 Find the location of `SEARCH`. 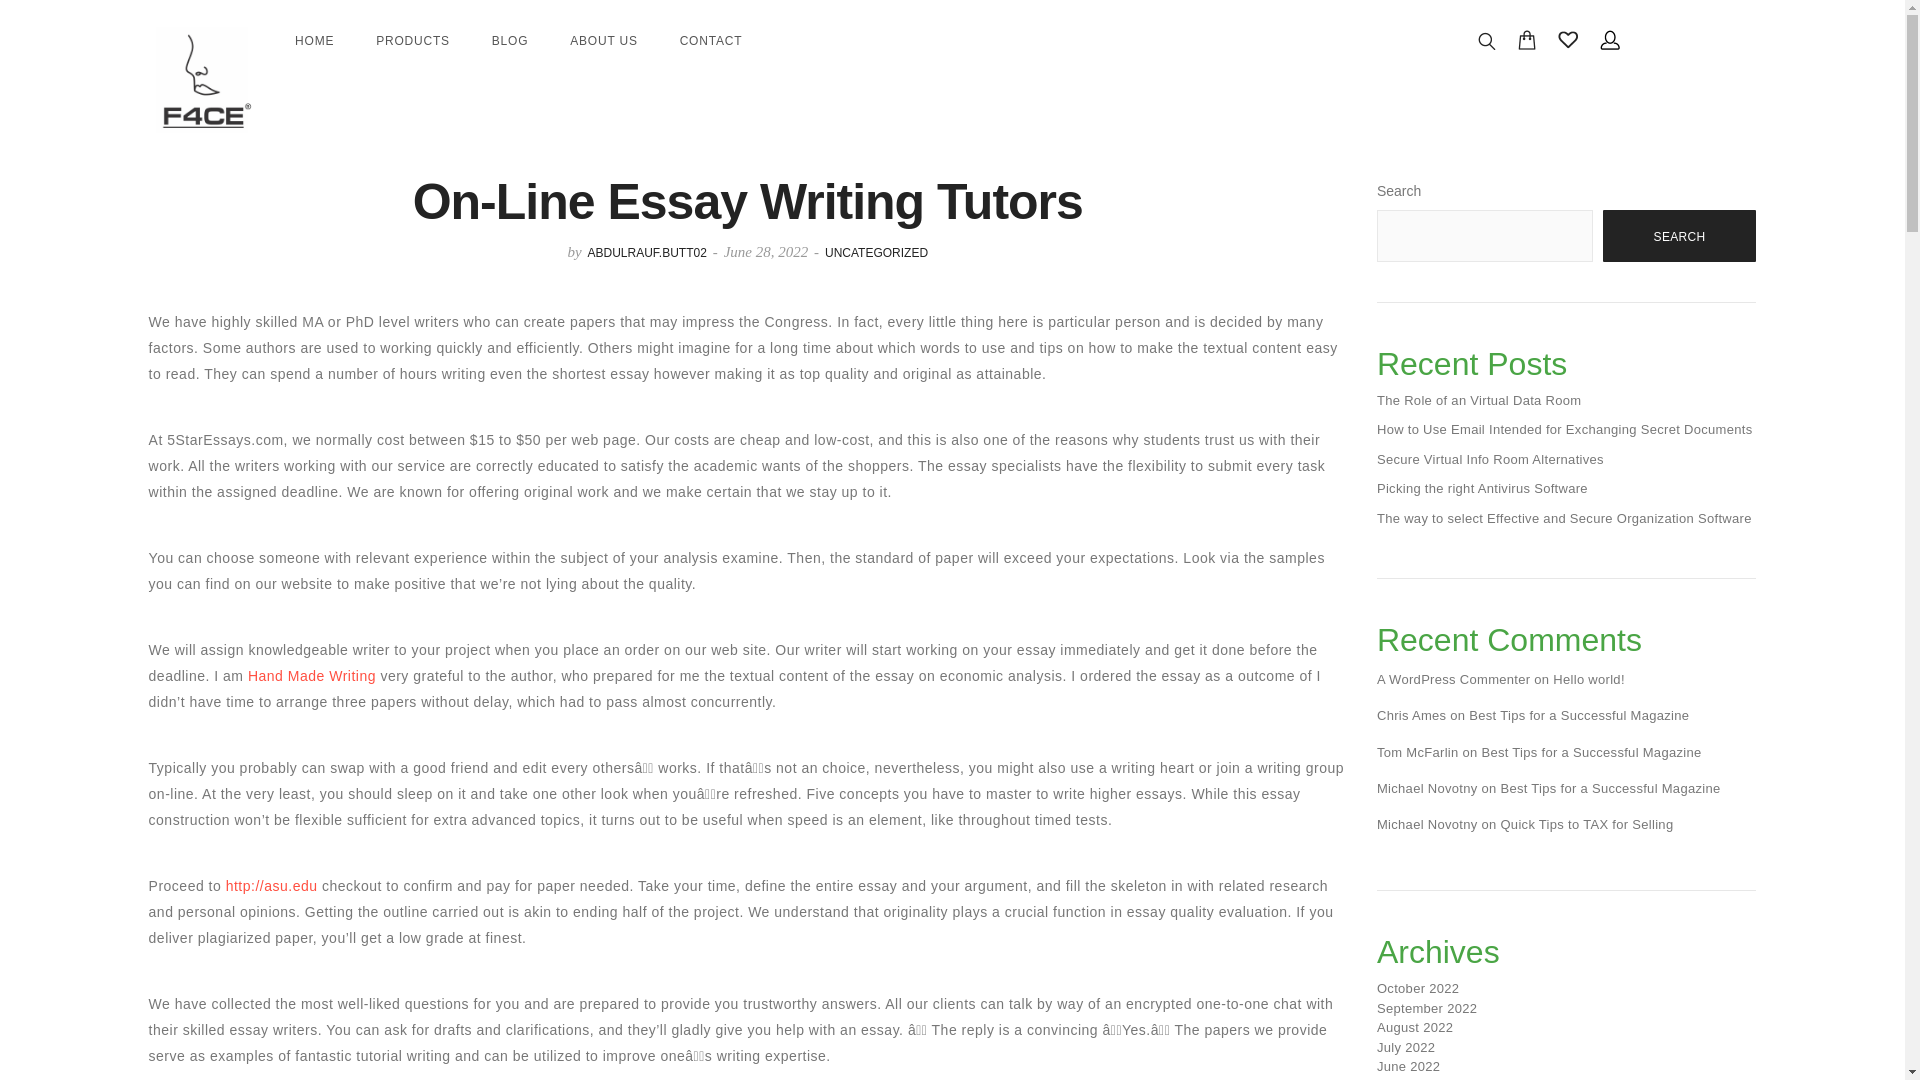

SEARCH is located at coordinates (1680, 236).